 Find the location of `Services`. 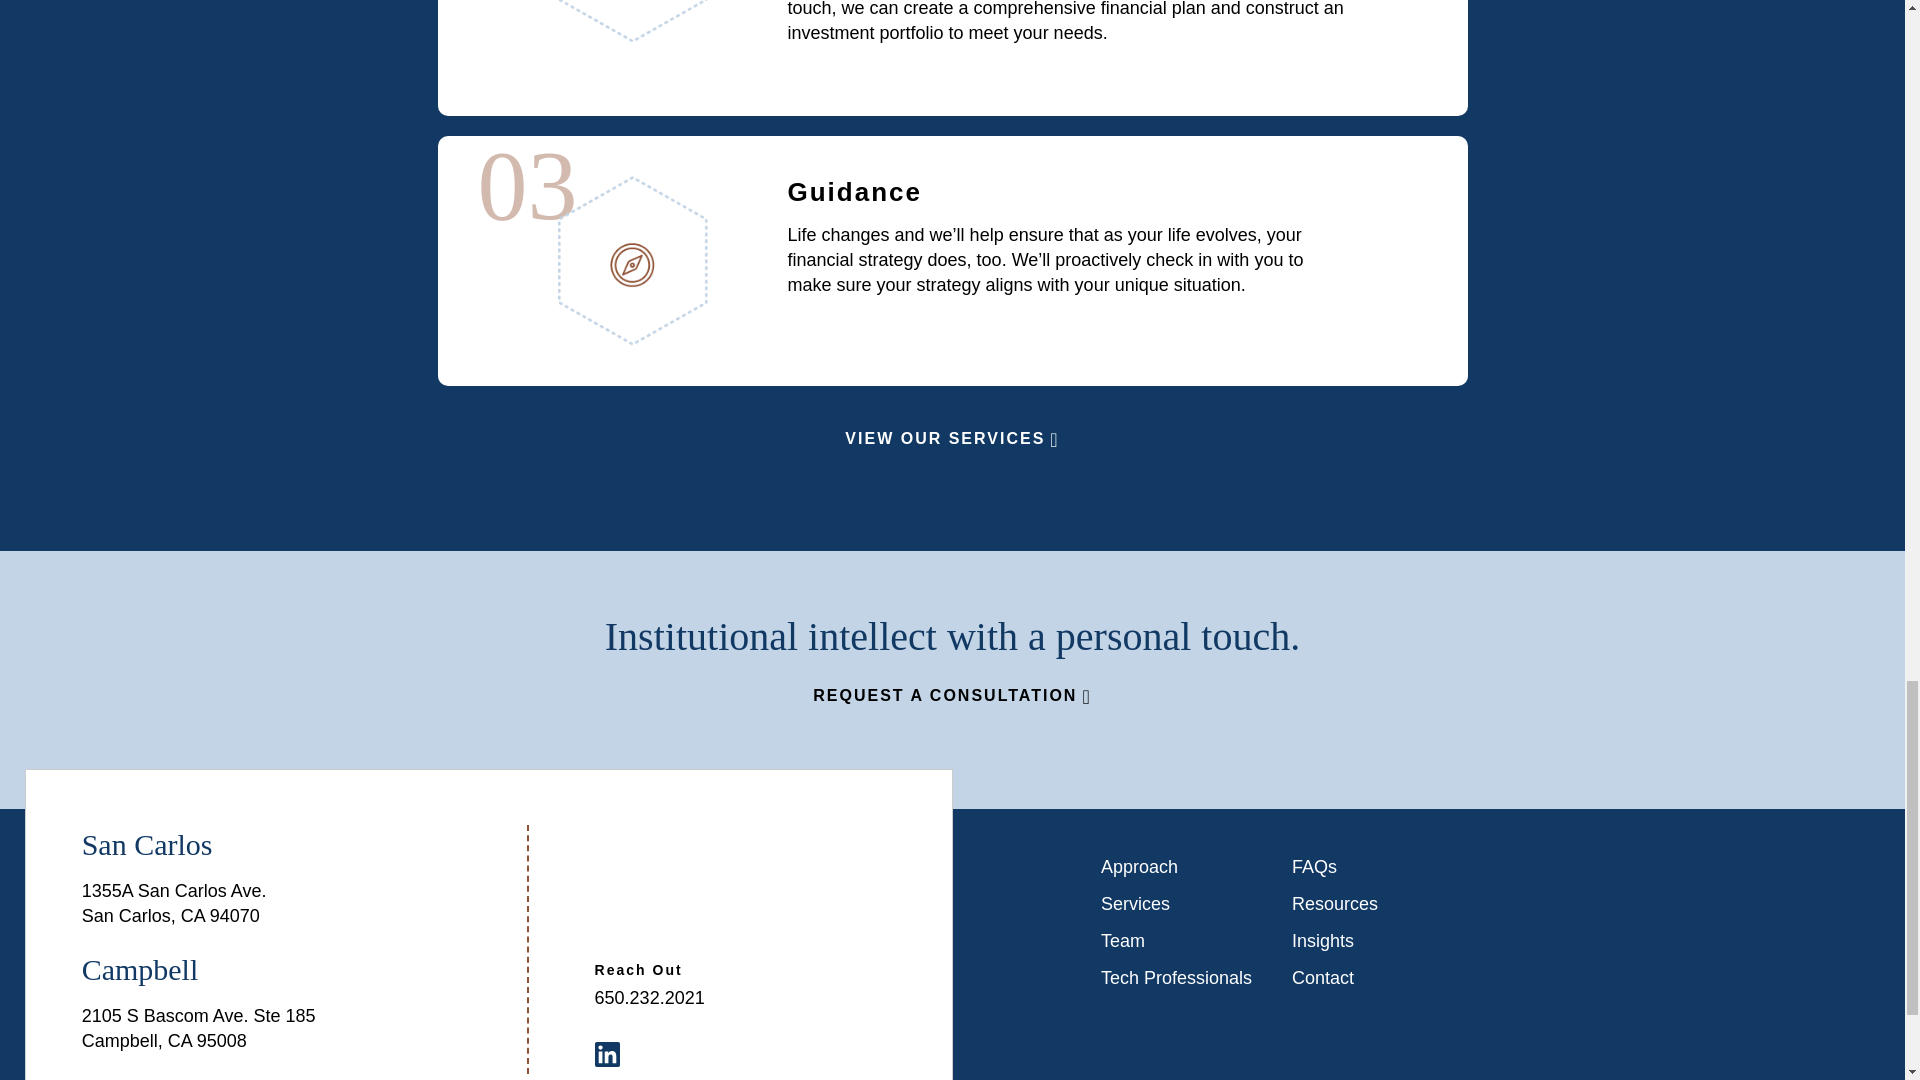

Services is located at coordinates (1176, 904).